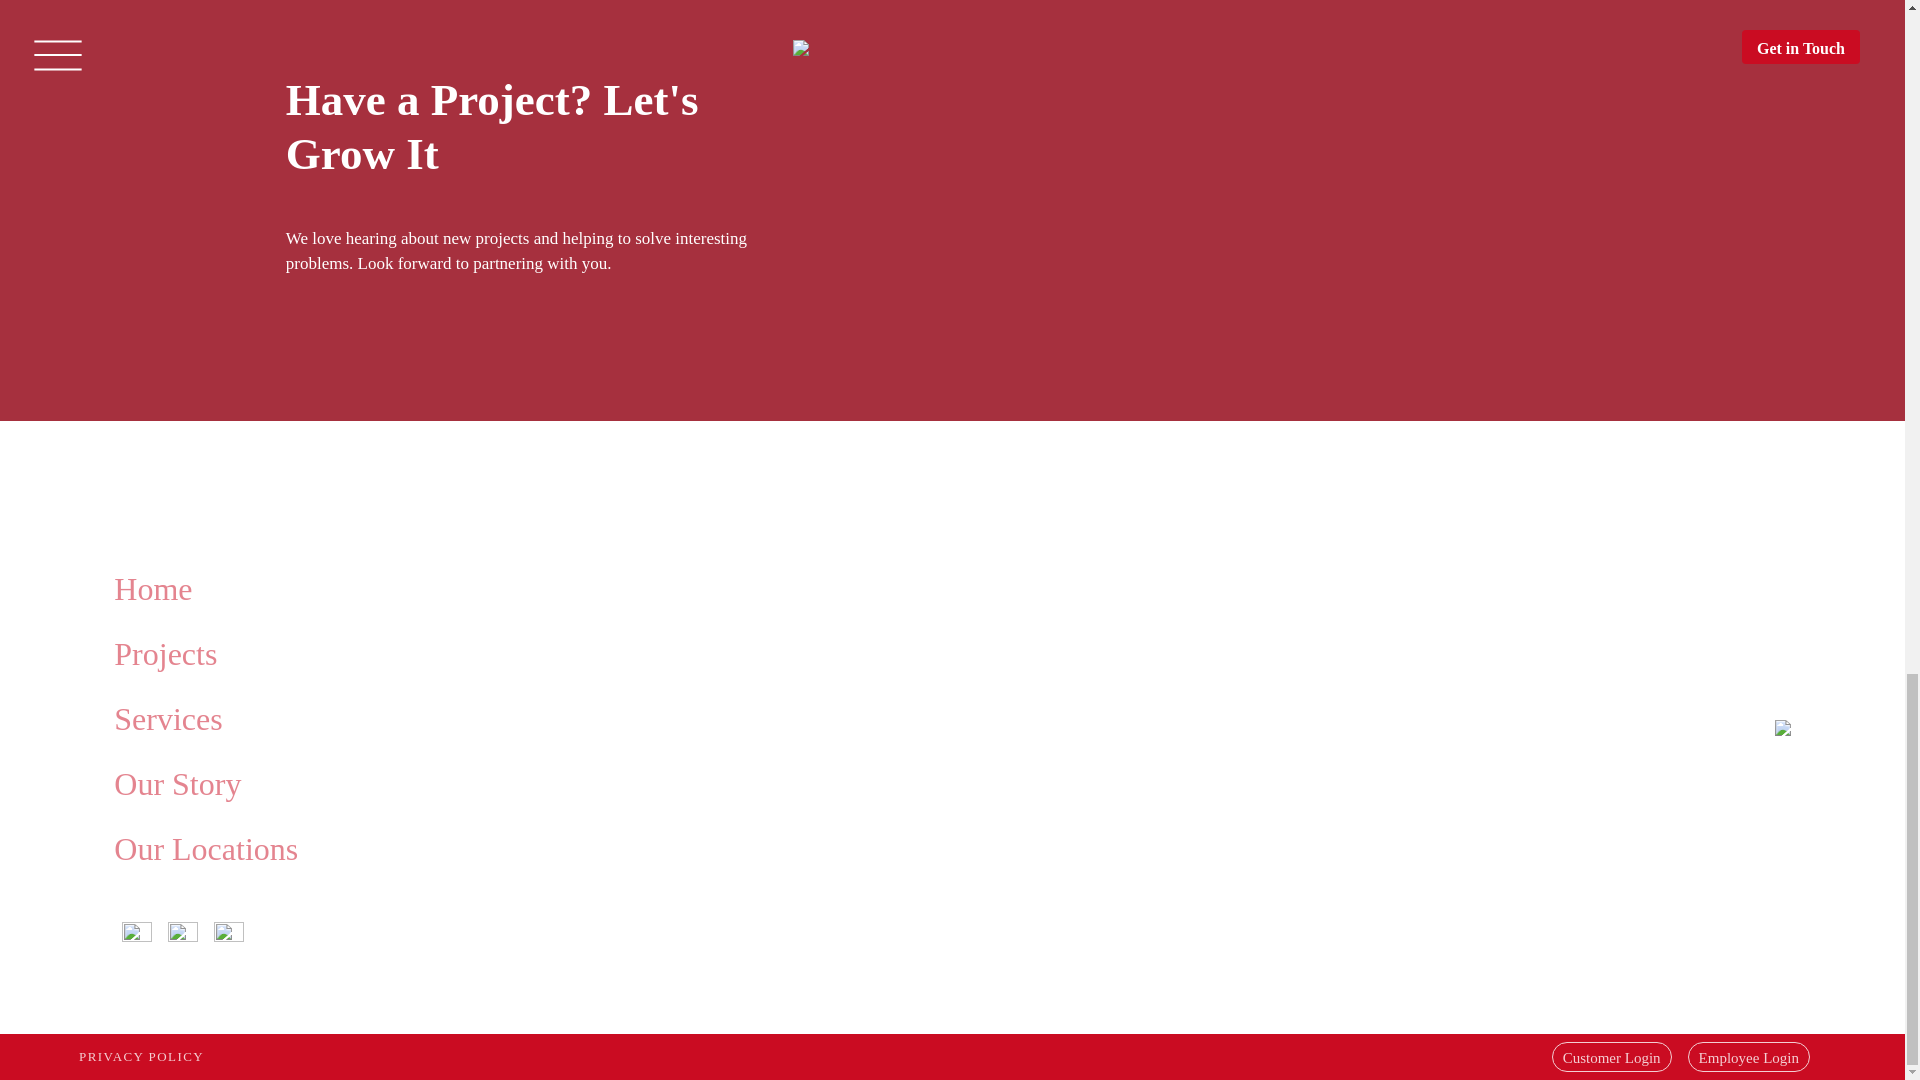  What do you see at coordinates (177, 782) in the screenshot?
I see `Our Story` at bounding box center [177, 782].